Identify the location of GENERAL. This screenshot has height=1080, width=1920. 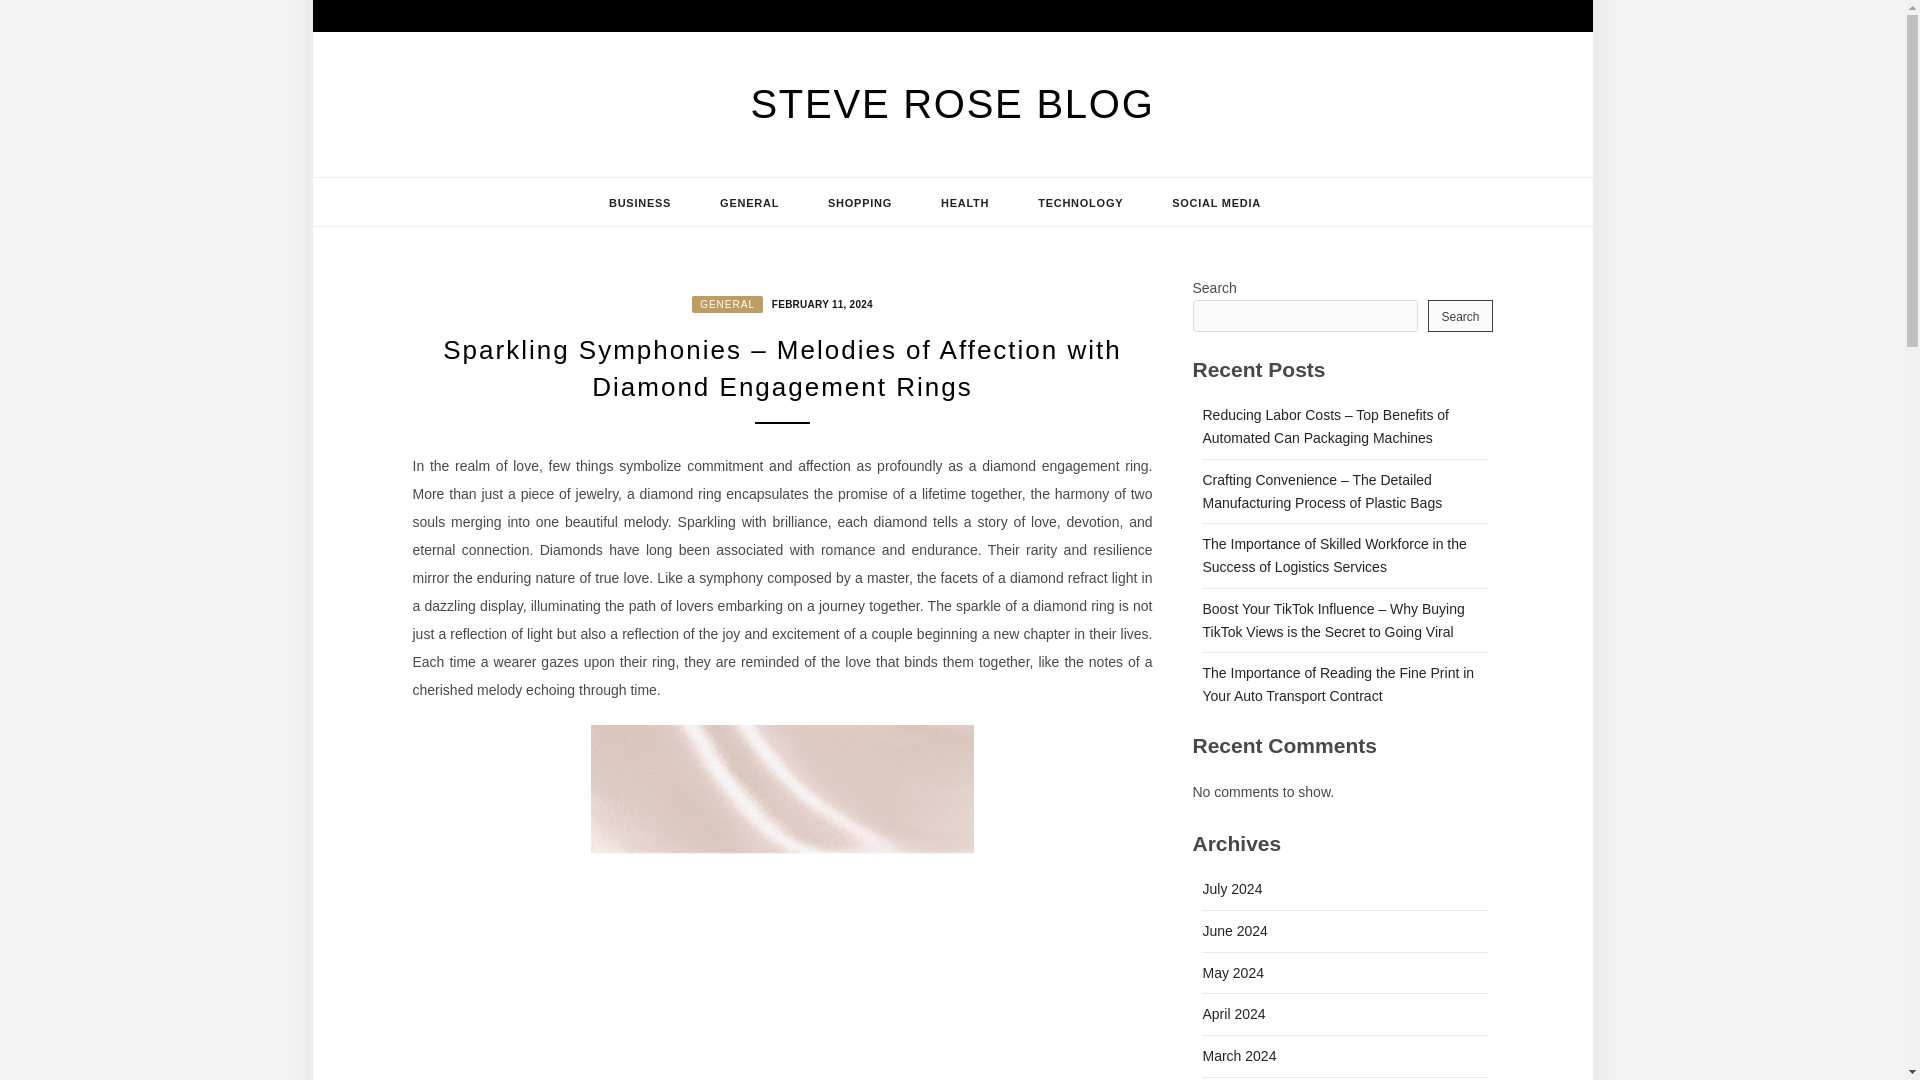
(726, 304).